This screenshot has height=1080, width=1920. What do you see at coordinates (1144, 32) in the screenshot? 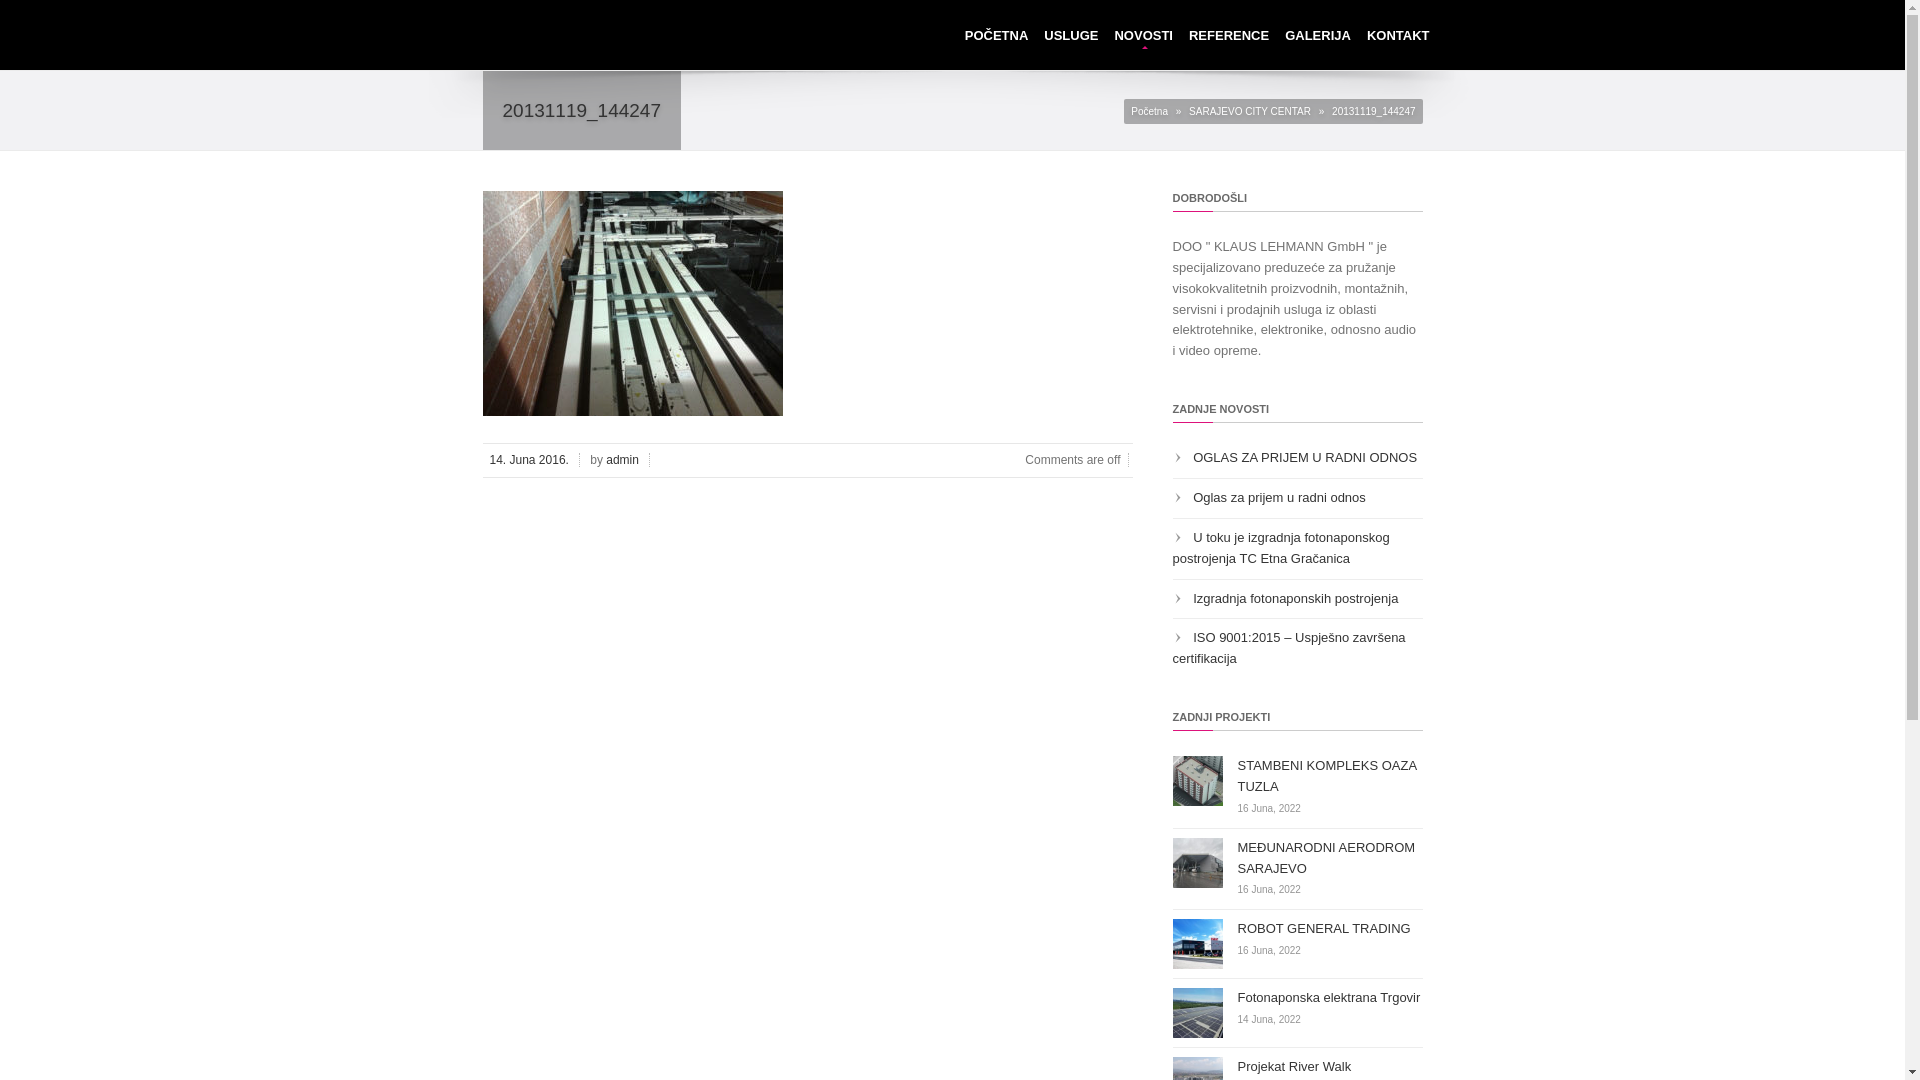
I see `NOVOSTI` at bounding box center [1144, 32].